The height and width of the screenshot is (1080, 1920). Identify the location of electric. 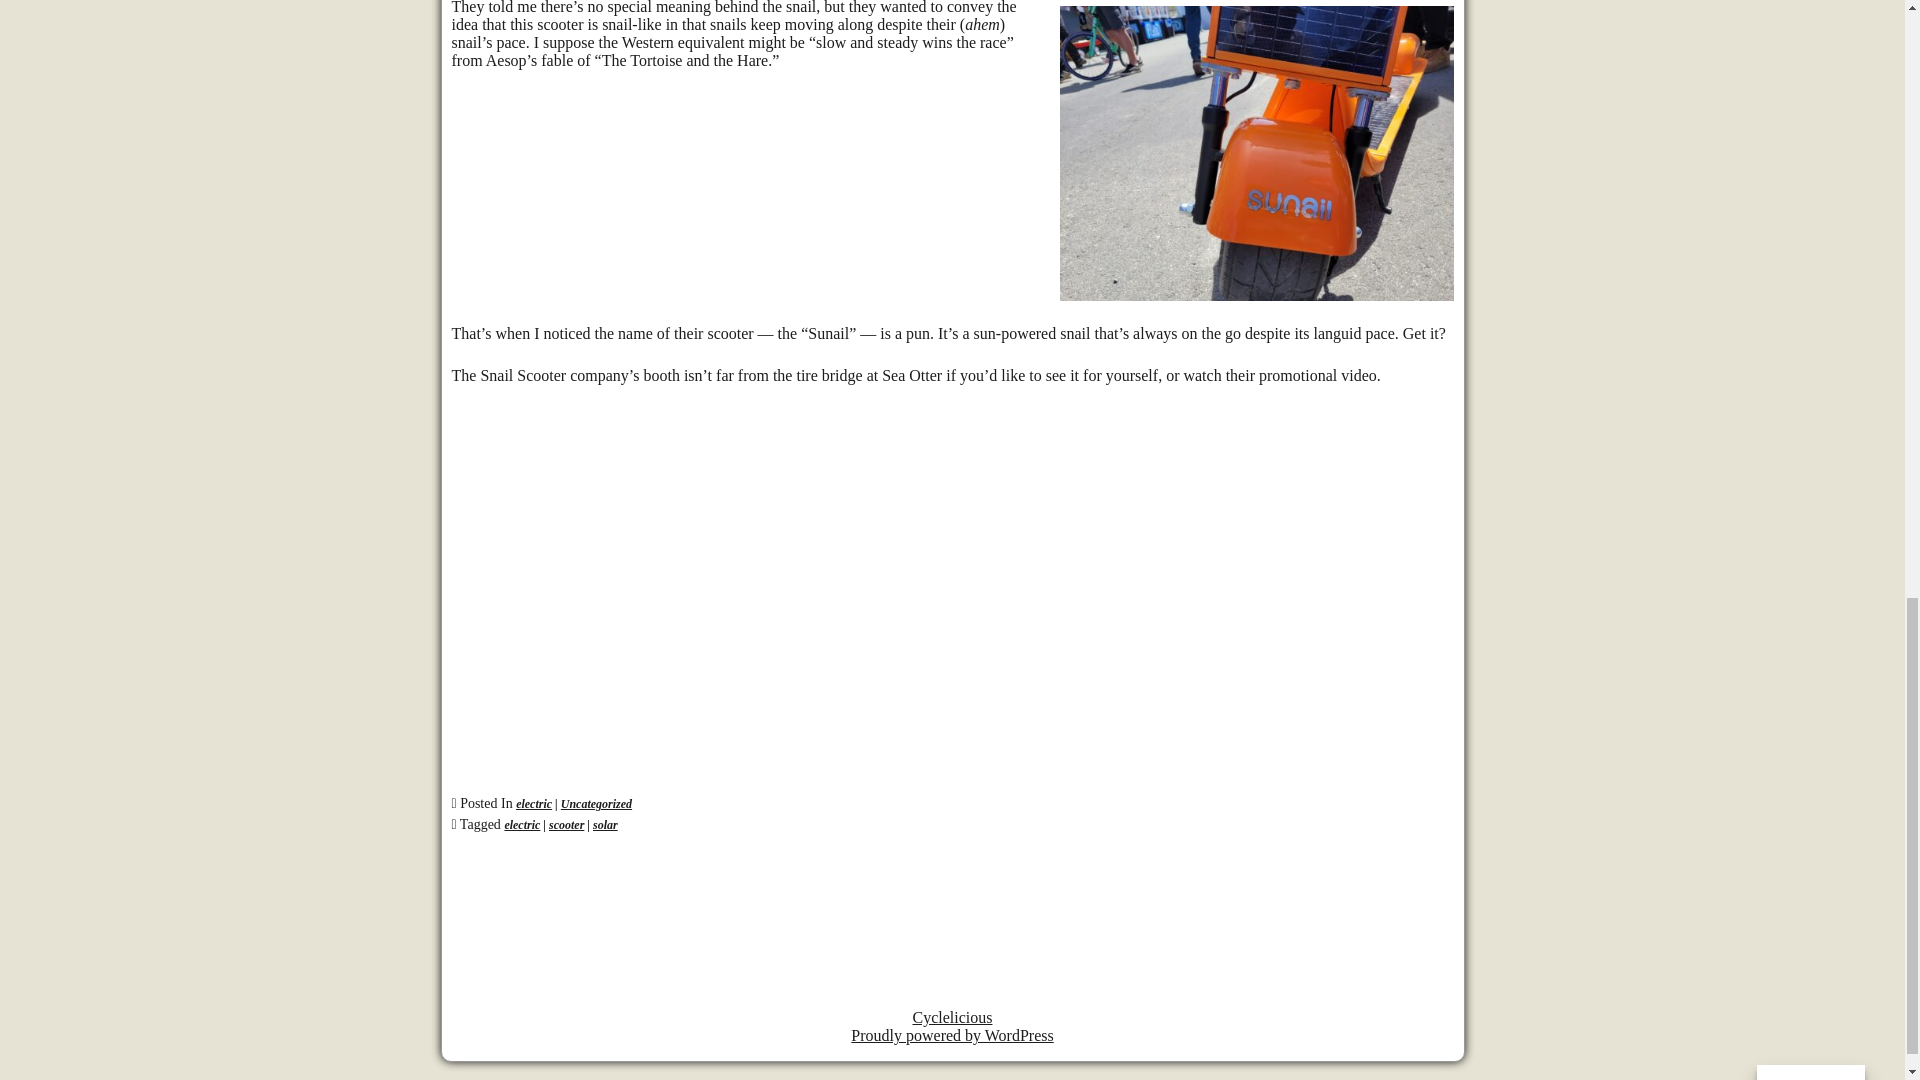
(521, 824).